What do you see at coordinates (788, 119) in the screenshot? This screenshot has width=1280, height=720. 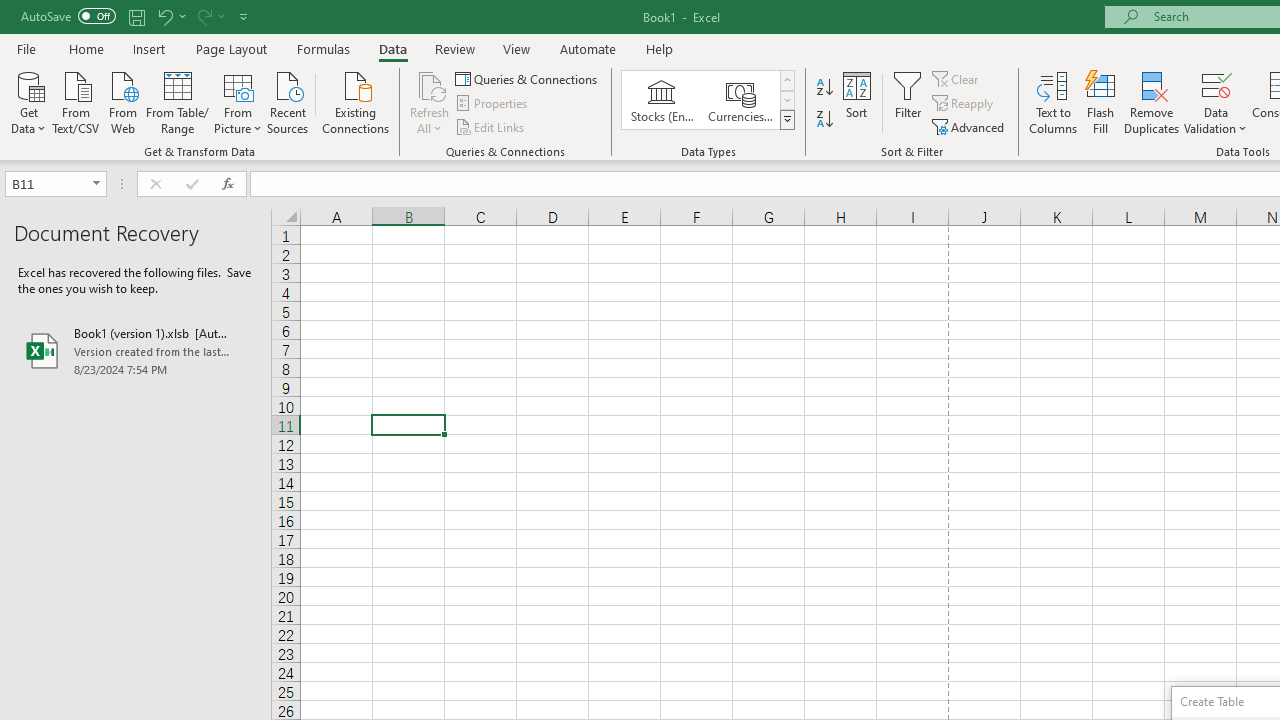 I see `Class: NetUIImage` at bounding box center [788, 119].